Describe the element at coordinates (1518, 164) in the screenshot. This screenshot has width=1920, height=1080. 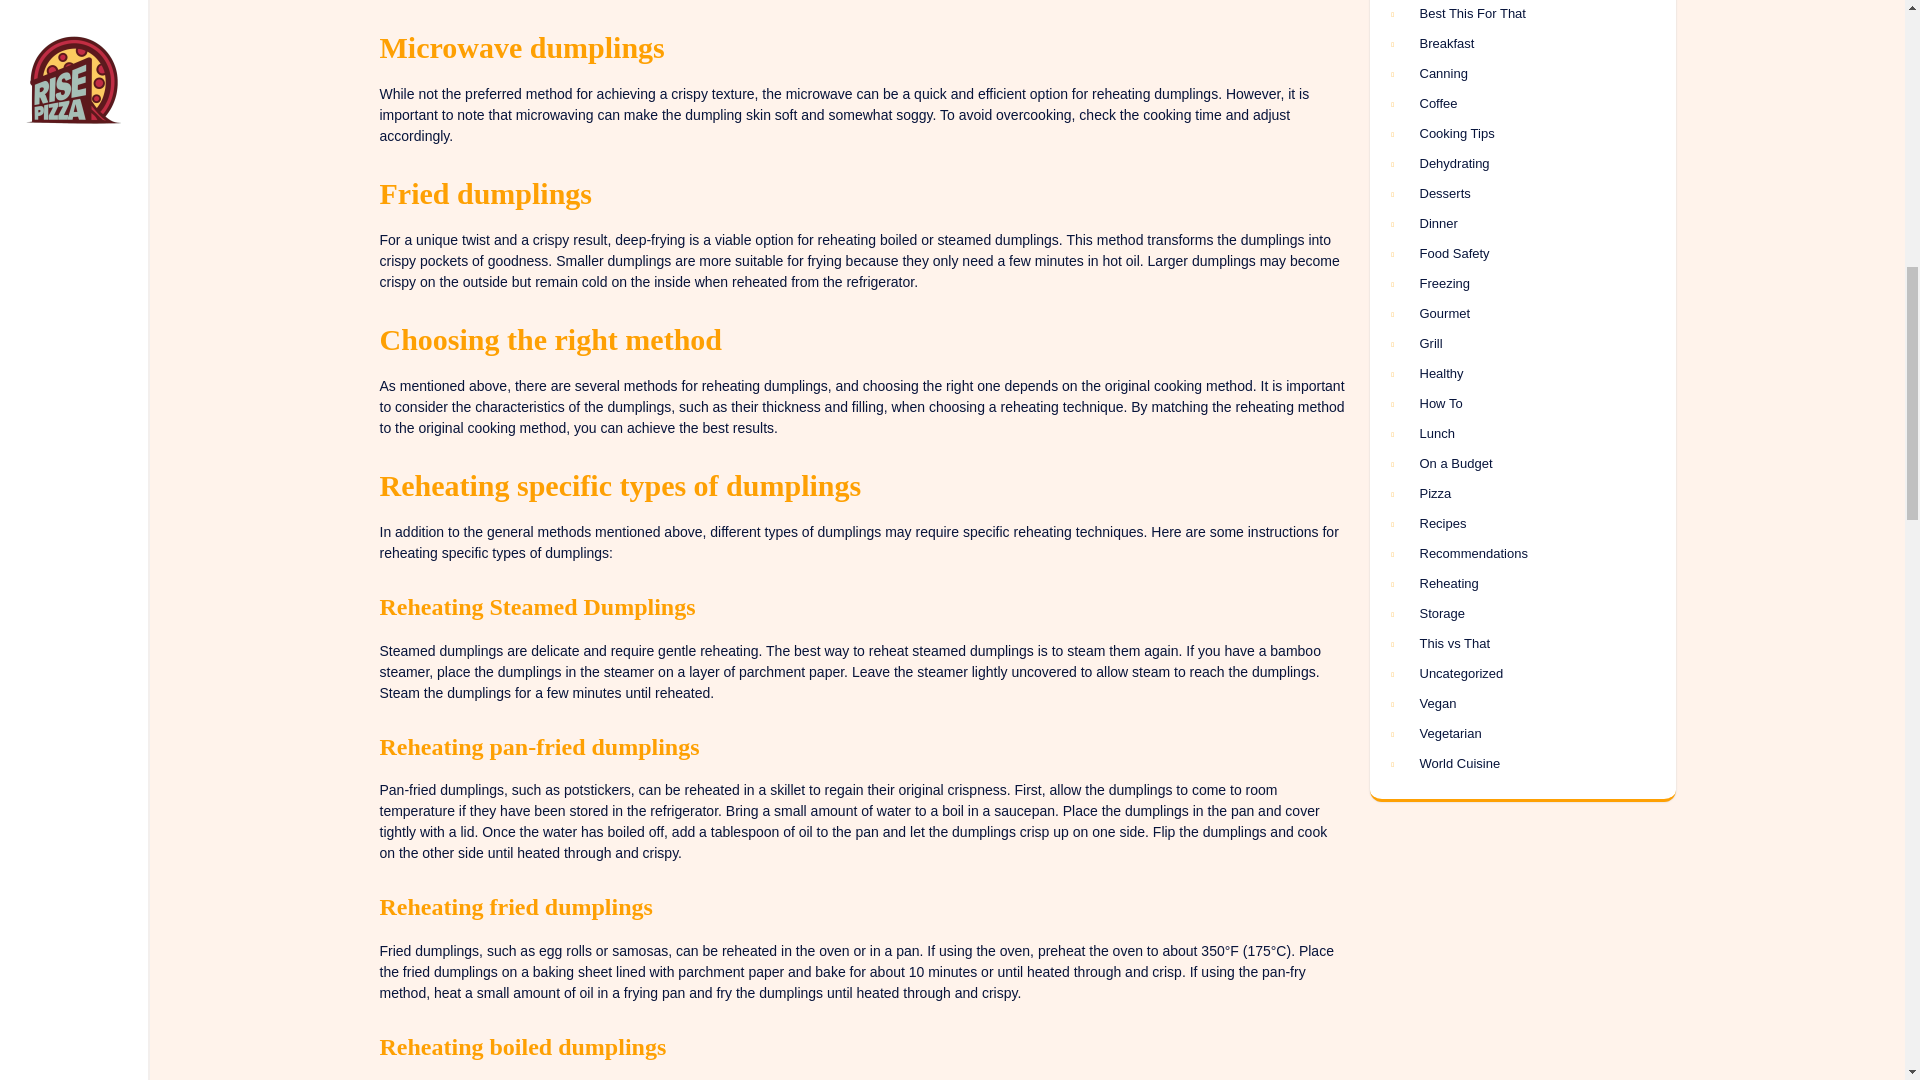
I see `Dehydrating` at that location.